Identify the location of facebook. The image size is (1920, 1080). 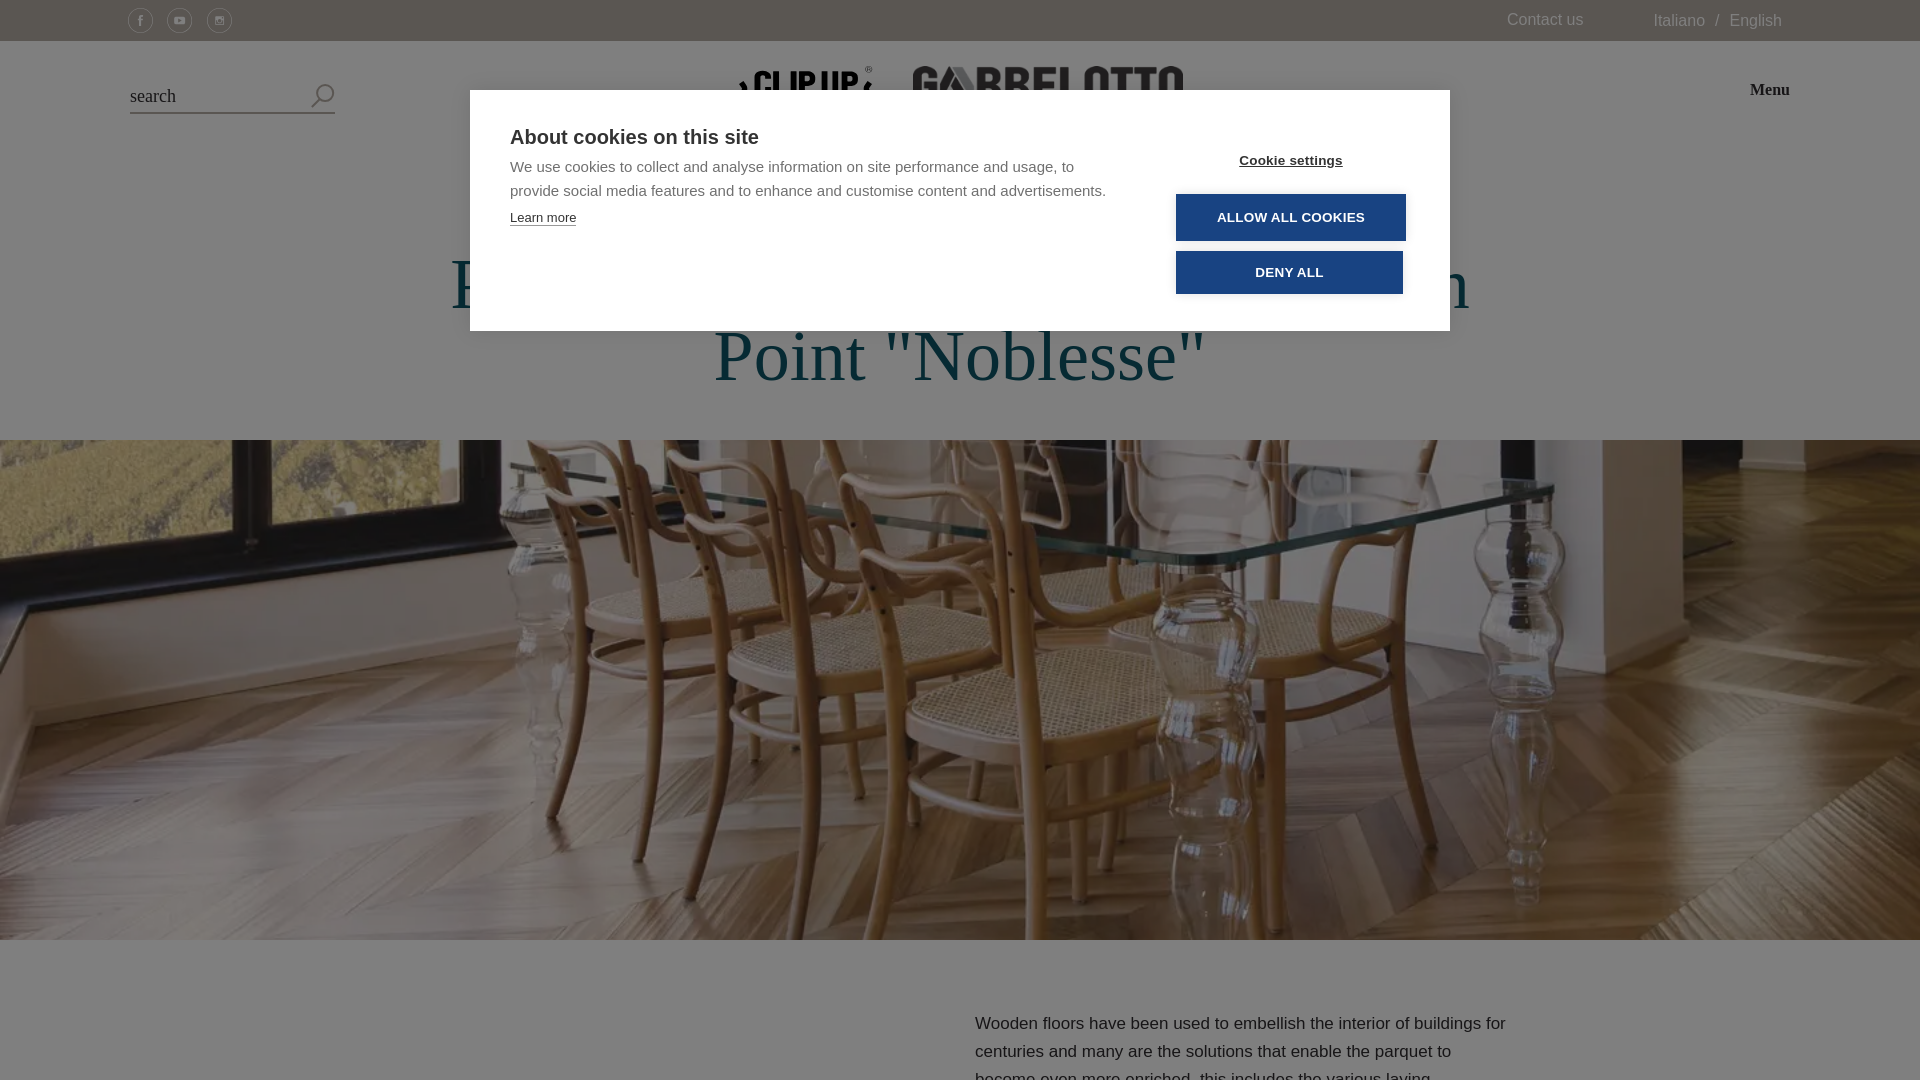
(152, 20).